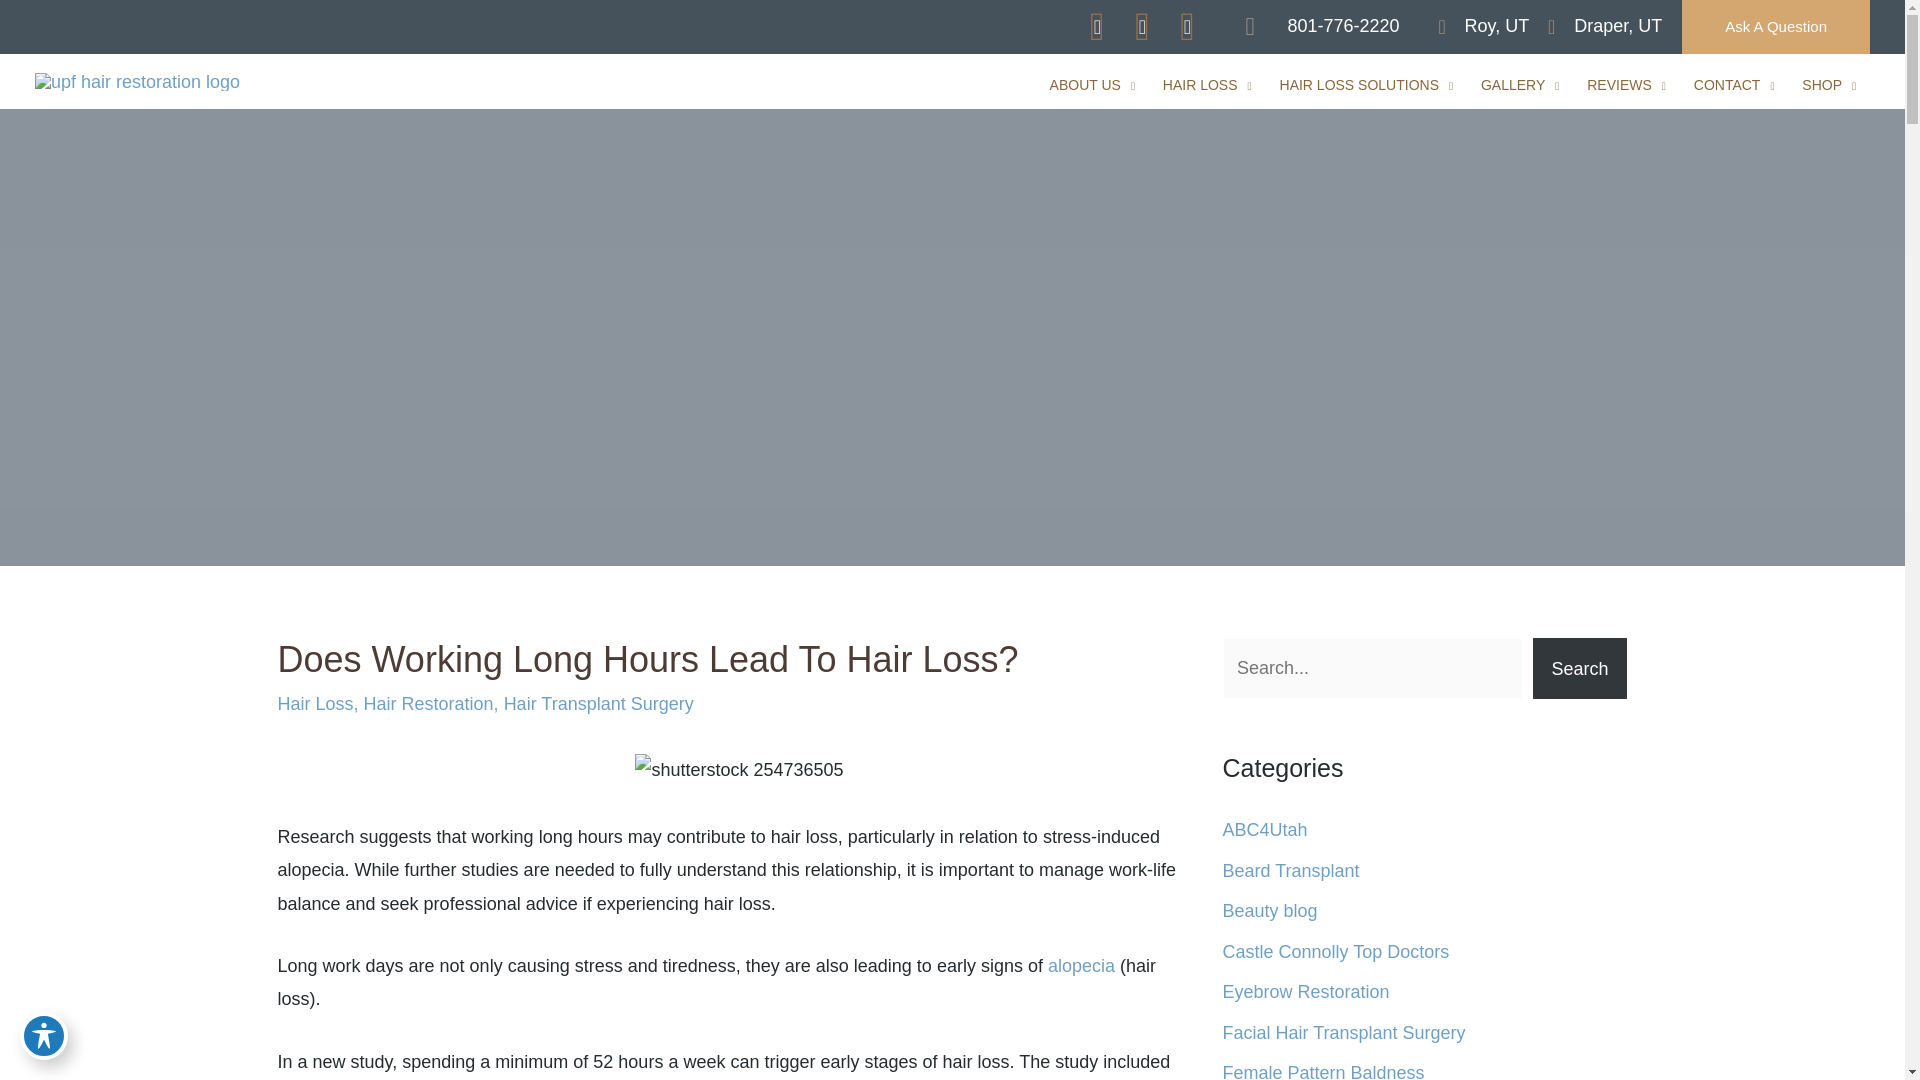 This screenshot has height=1080, width=1920. Describe the element at coordinates (1366, 85) in the screenshot. I see `HAIR LOSS SOLUTIONS` at that location.